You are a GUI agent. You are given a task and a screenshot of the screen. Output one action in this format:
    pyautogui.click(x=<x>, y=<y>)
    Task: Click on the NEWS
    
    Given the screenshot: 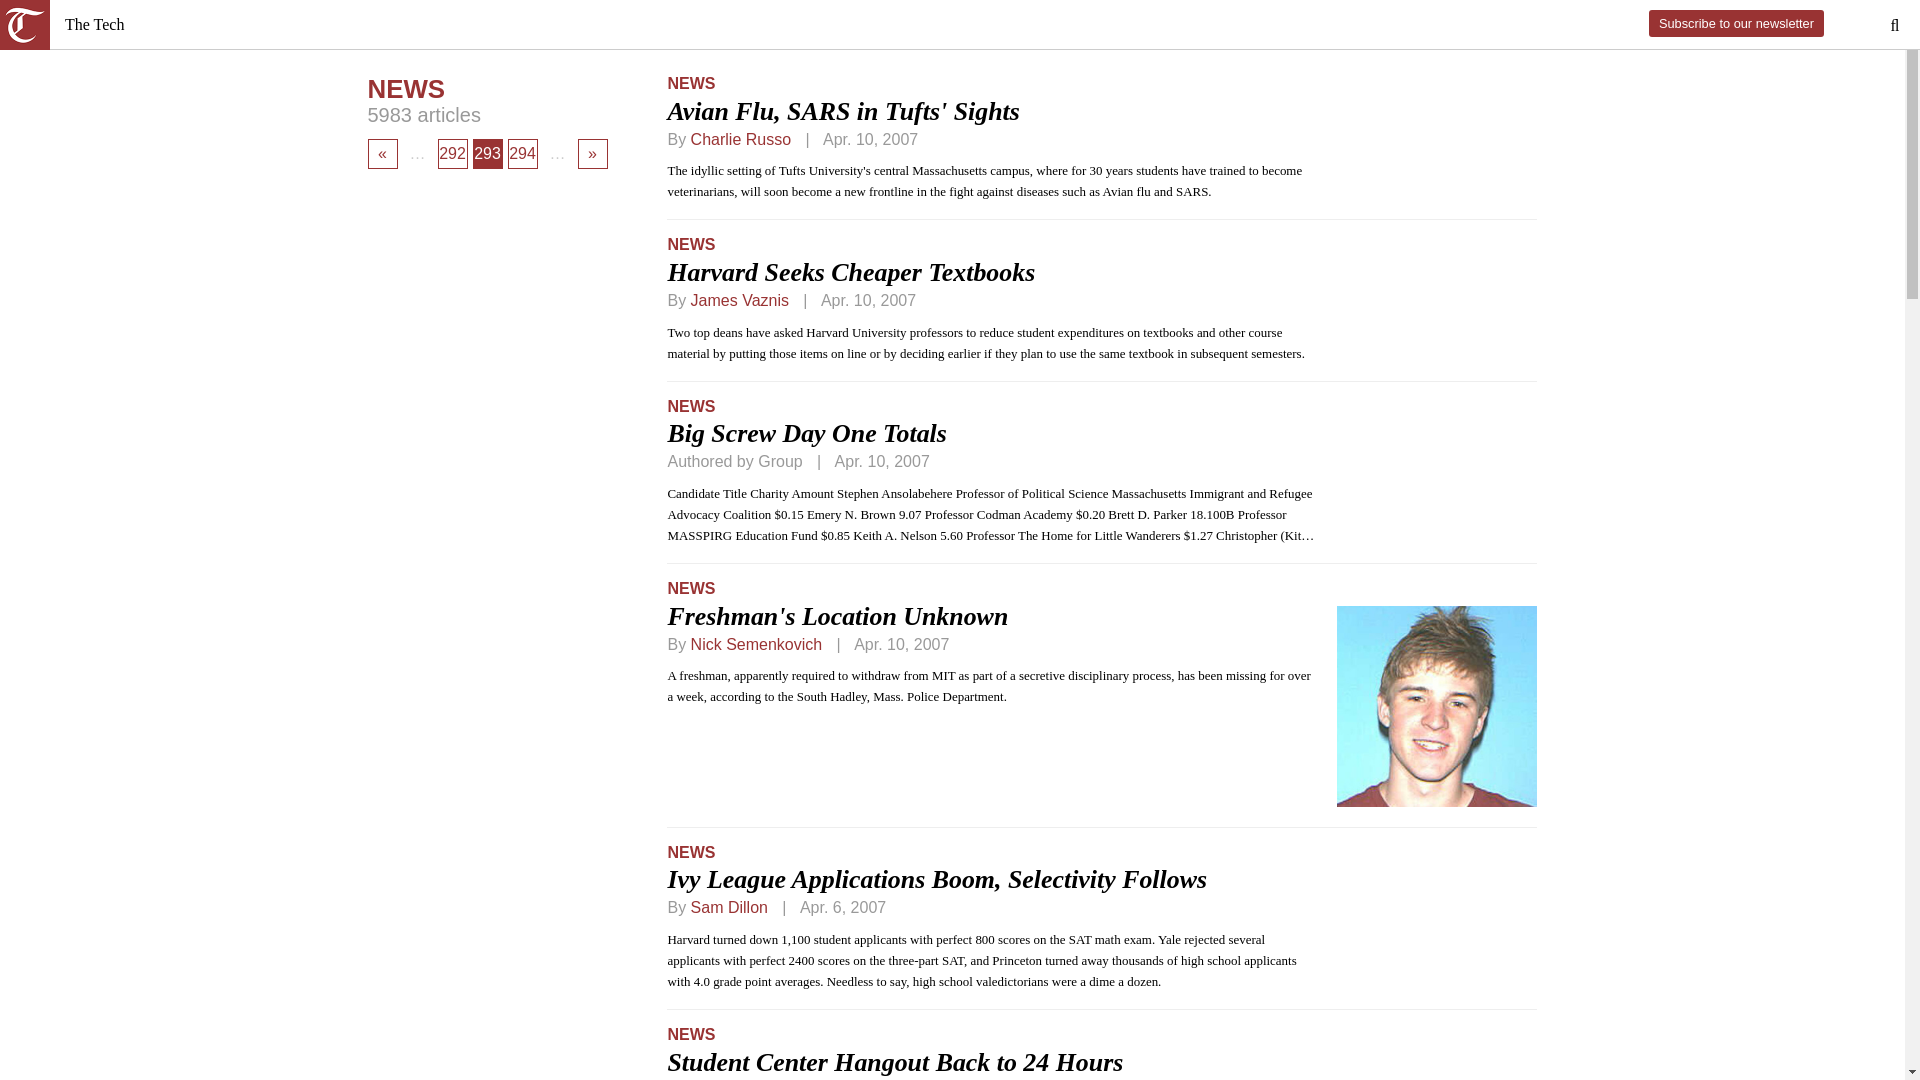 What is the action you would take?
    pyautogui.click(x=690, y=82)
    